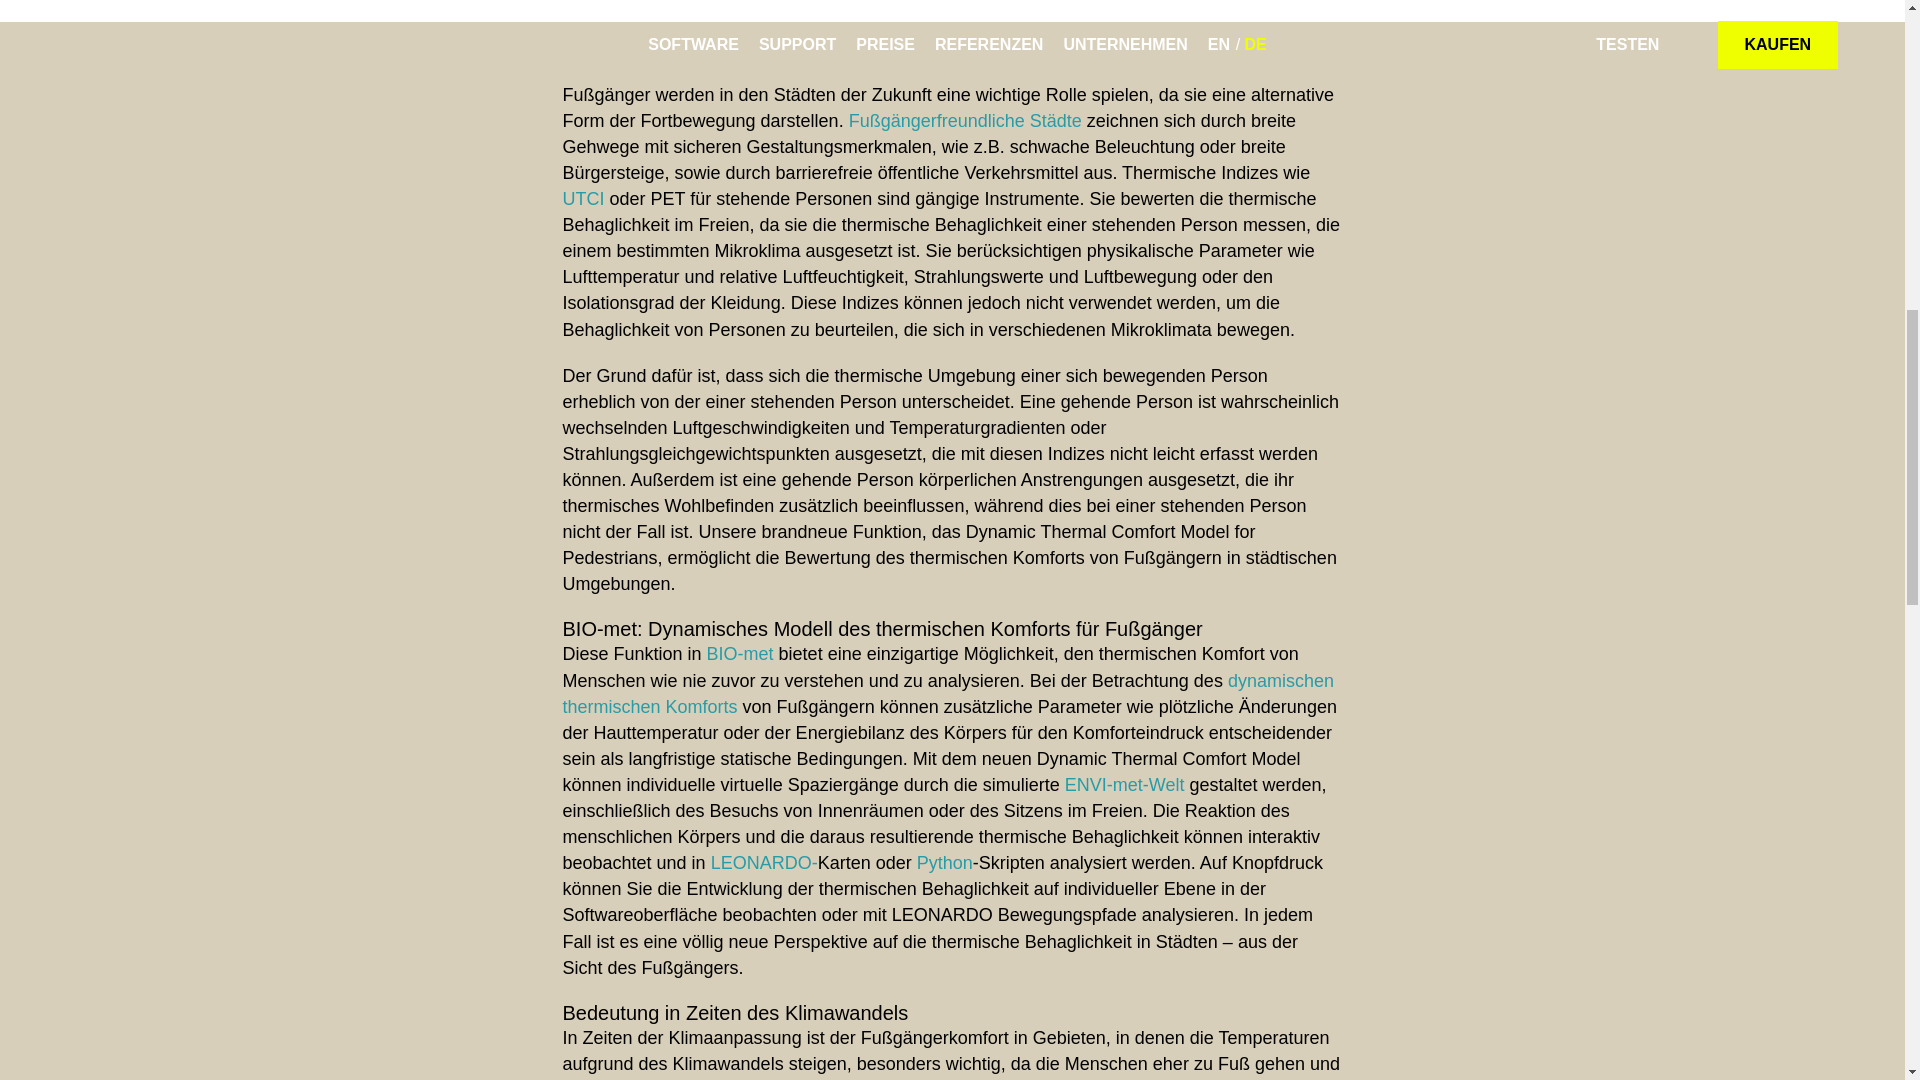  Describe the element at coordinates (583, 199) in the screenshot. I see `UTCI` at that location.